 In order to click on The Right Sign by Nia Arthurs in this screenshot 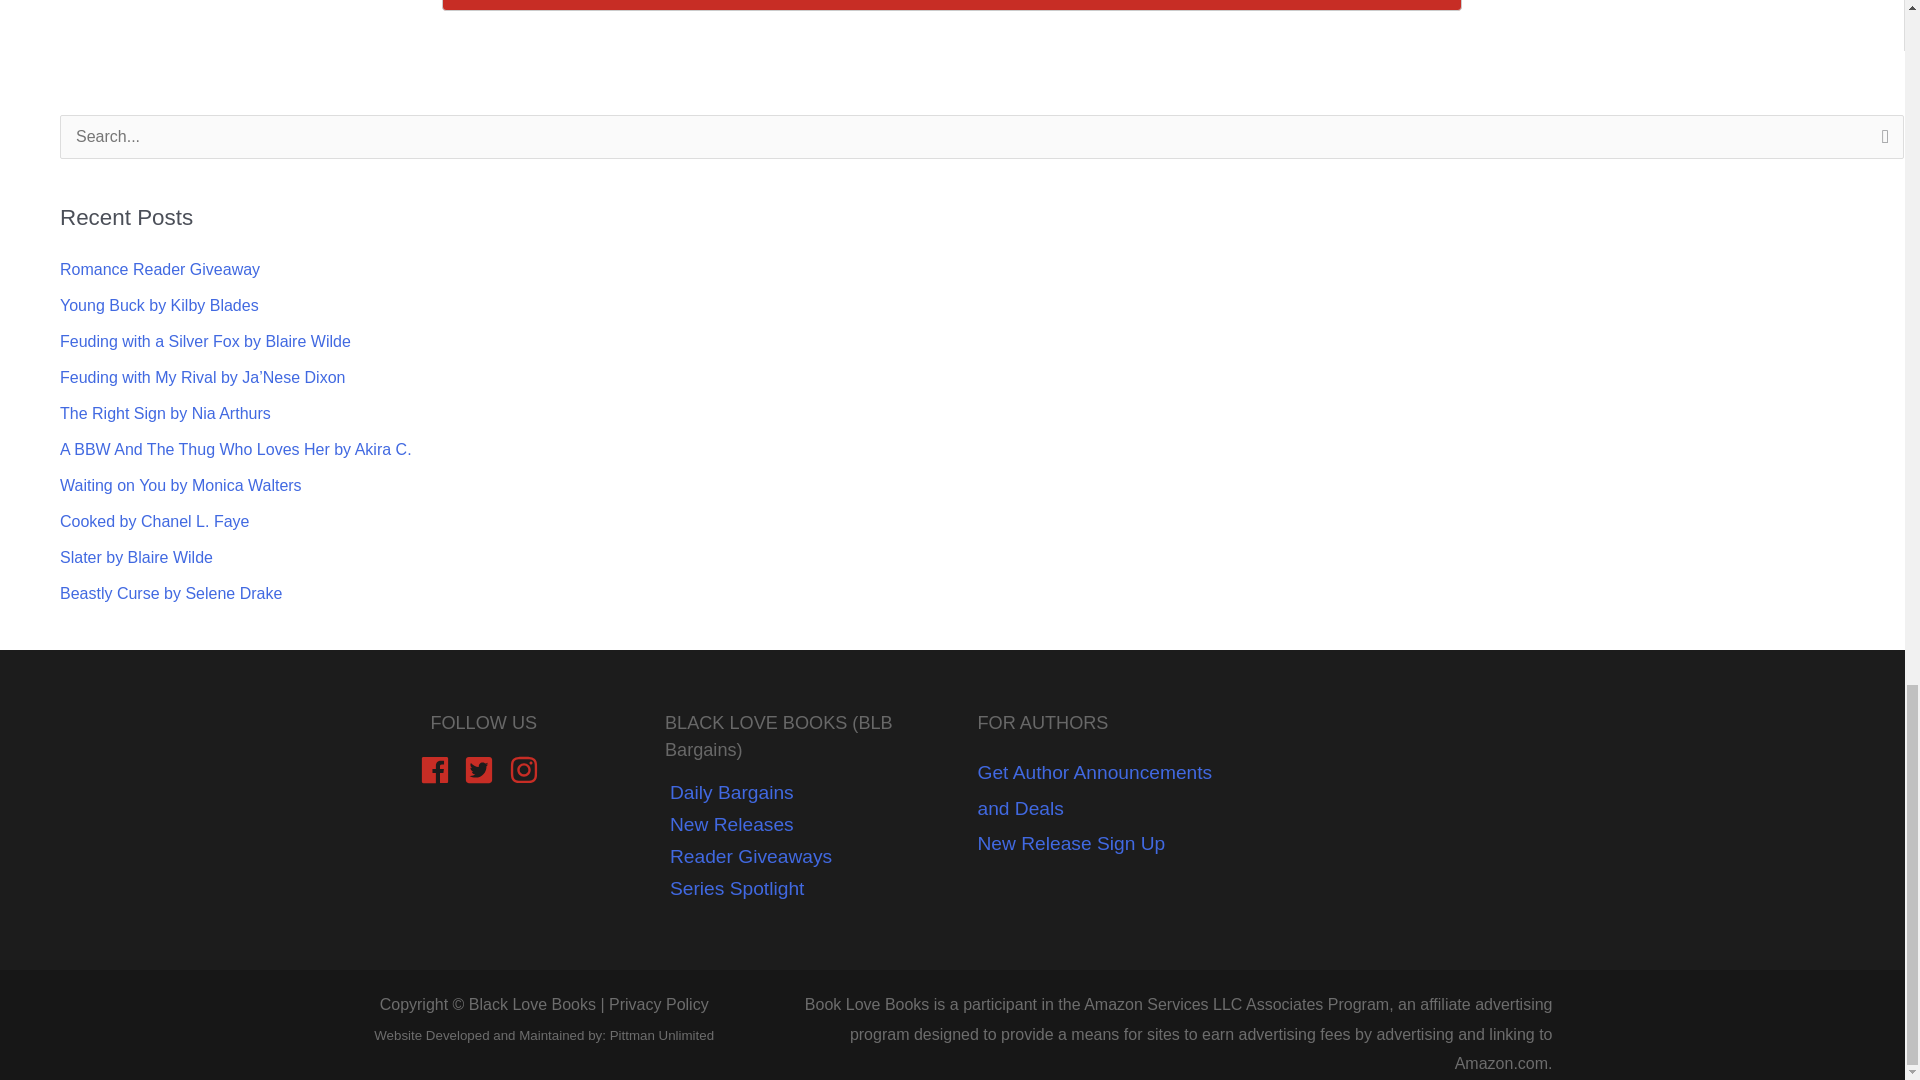, I will do `click(164, 414)`.